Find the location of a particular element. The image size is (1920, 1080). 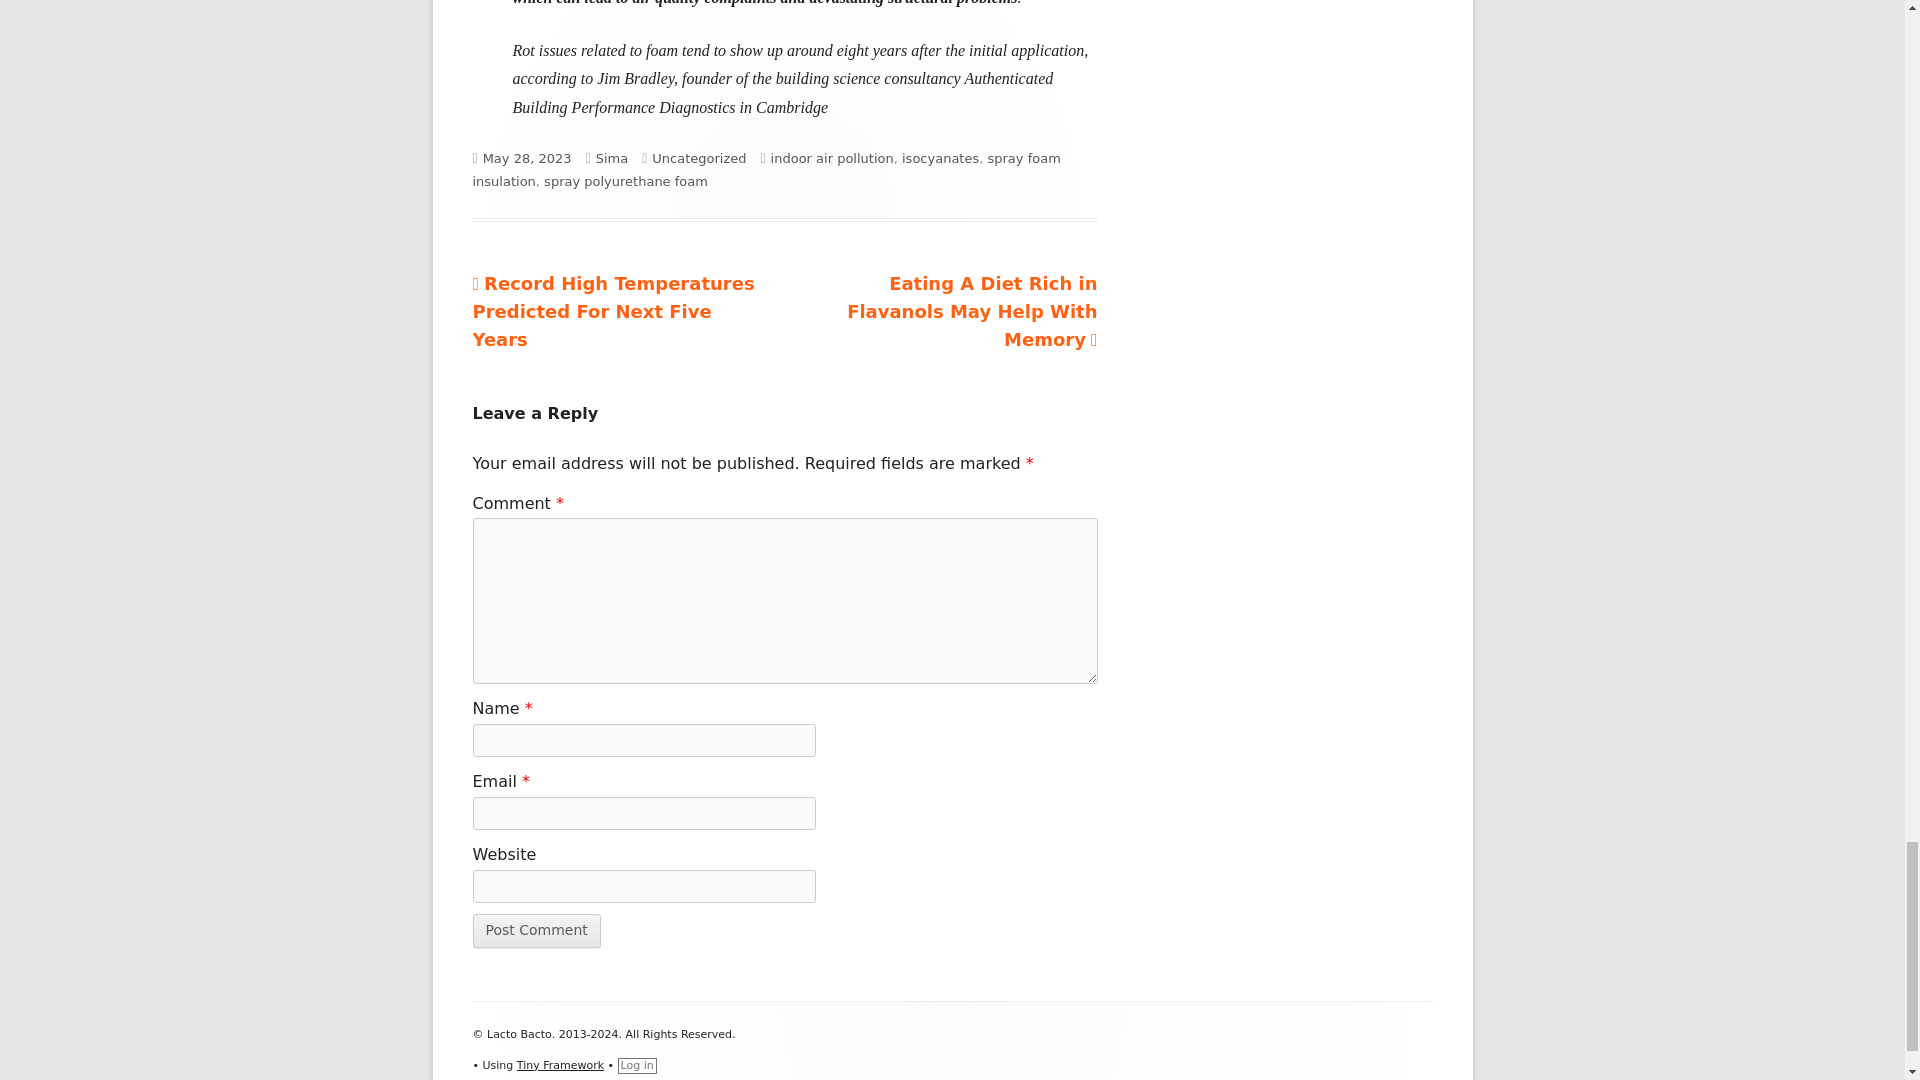

spray foam insulation is located at coordinates (766, 170).